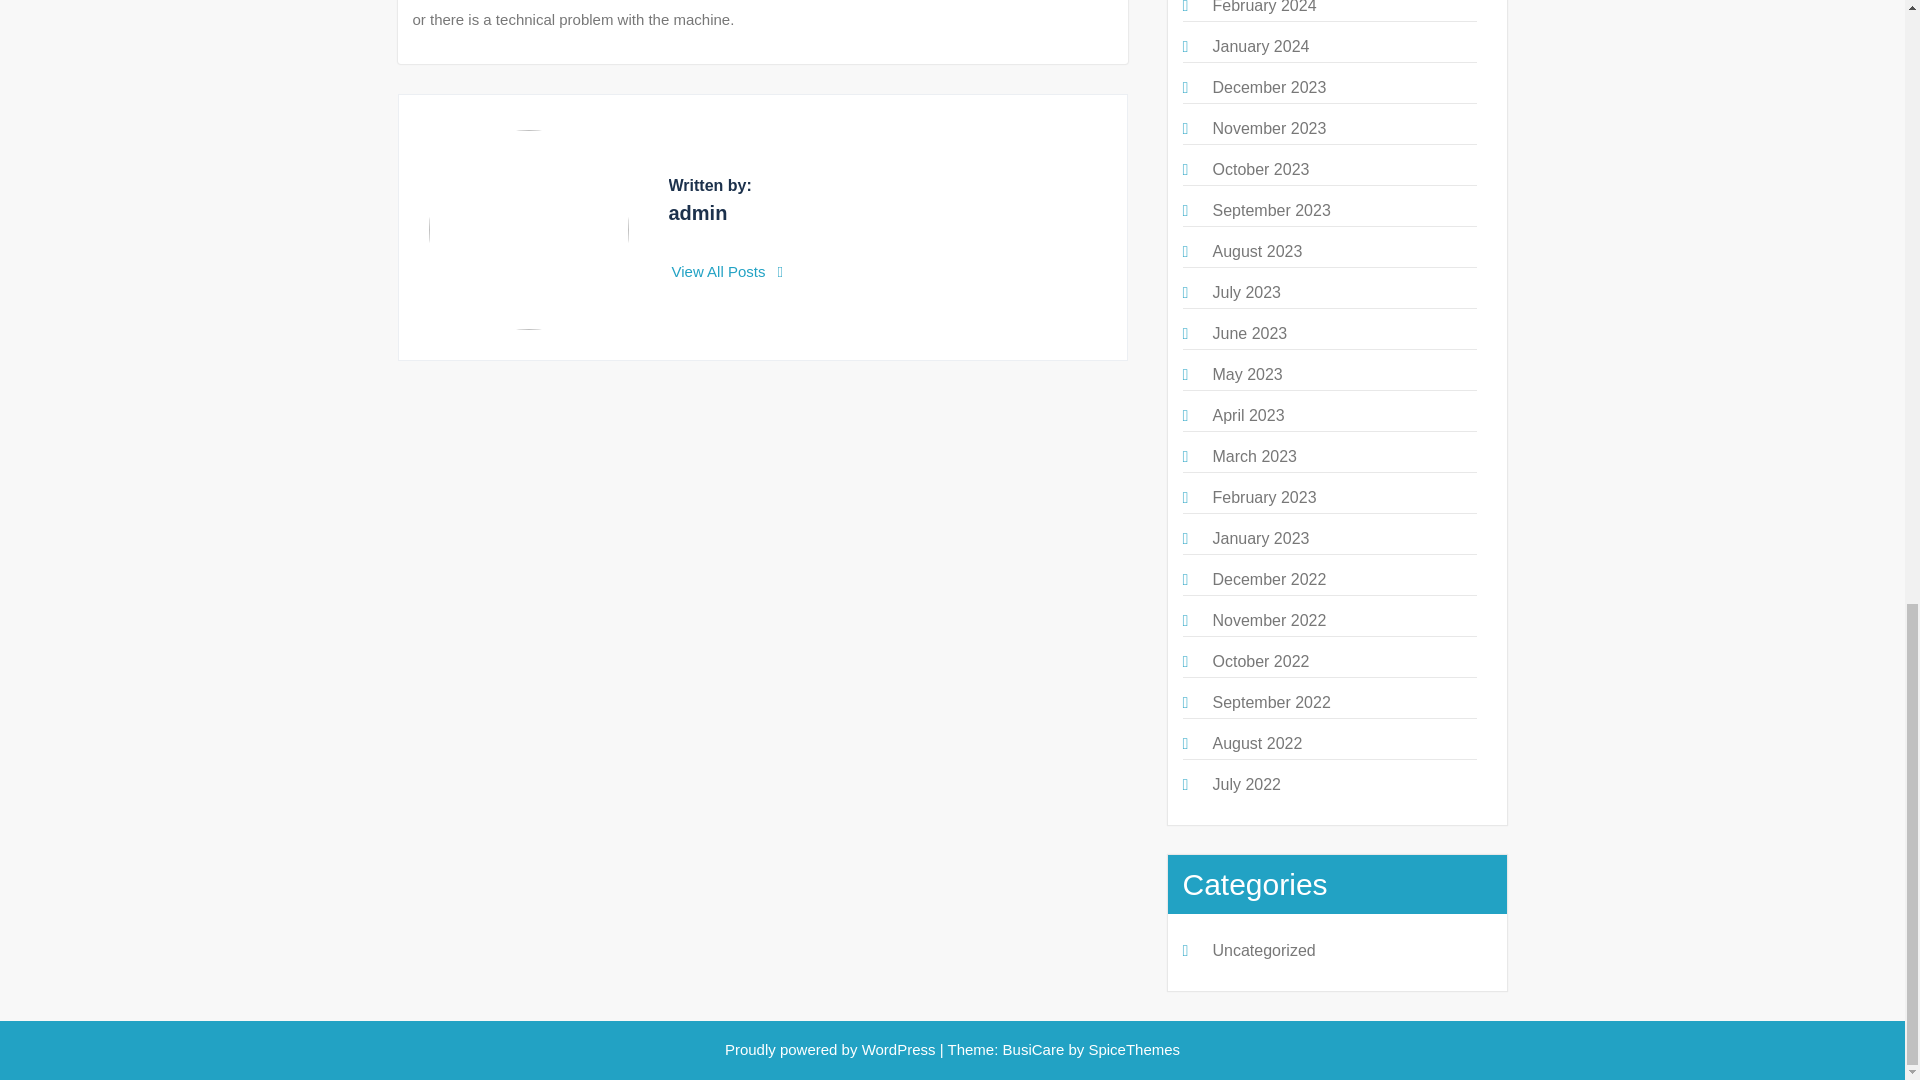  Describe the element at coordinates (1248, 416) in the screenshot. I see `April 2023` at that location.